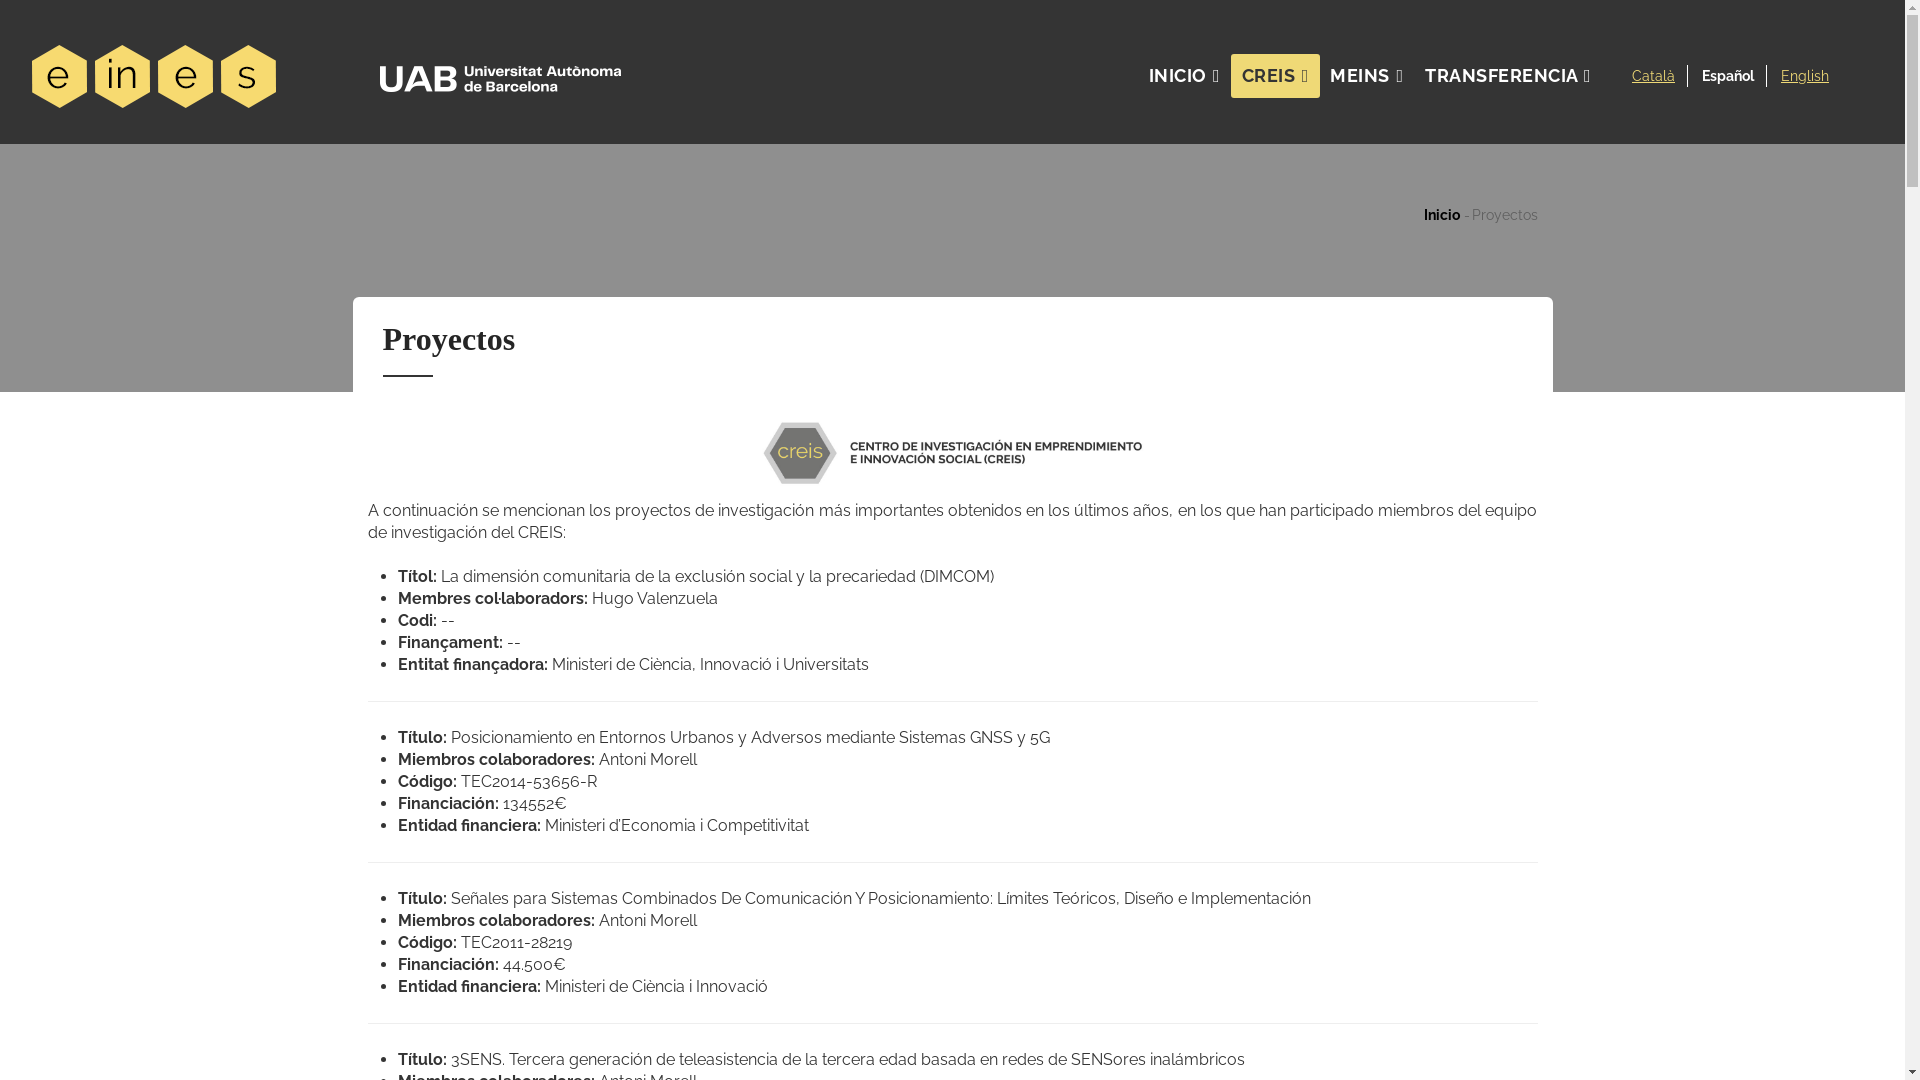 Image resolution: width=1920 pixels, height=1080 pixels. Describe the element at coordinates (0, 0) in the screenshot. I see `Pasar al contenido principal` at that location.